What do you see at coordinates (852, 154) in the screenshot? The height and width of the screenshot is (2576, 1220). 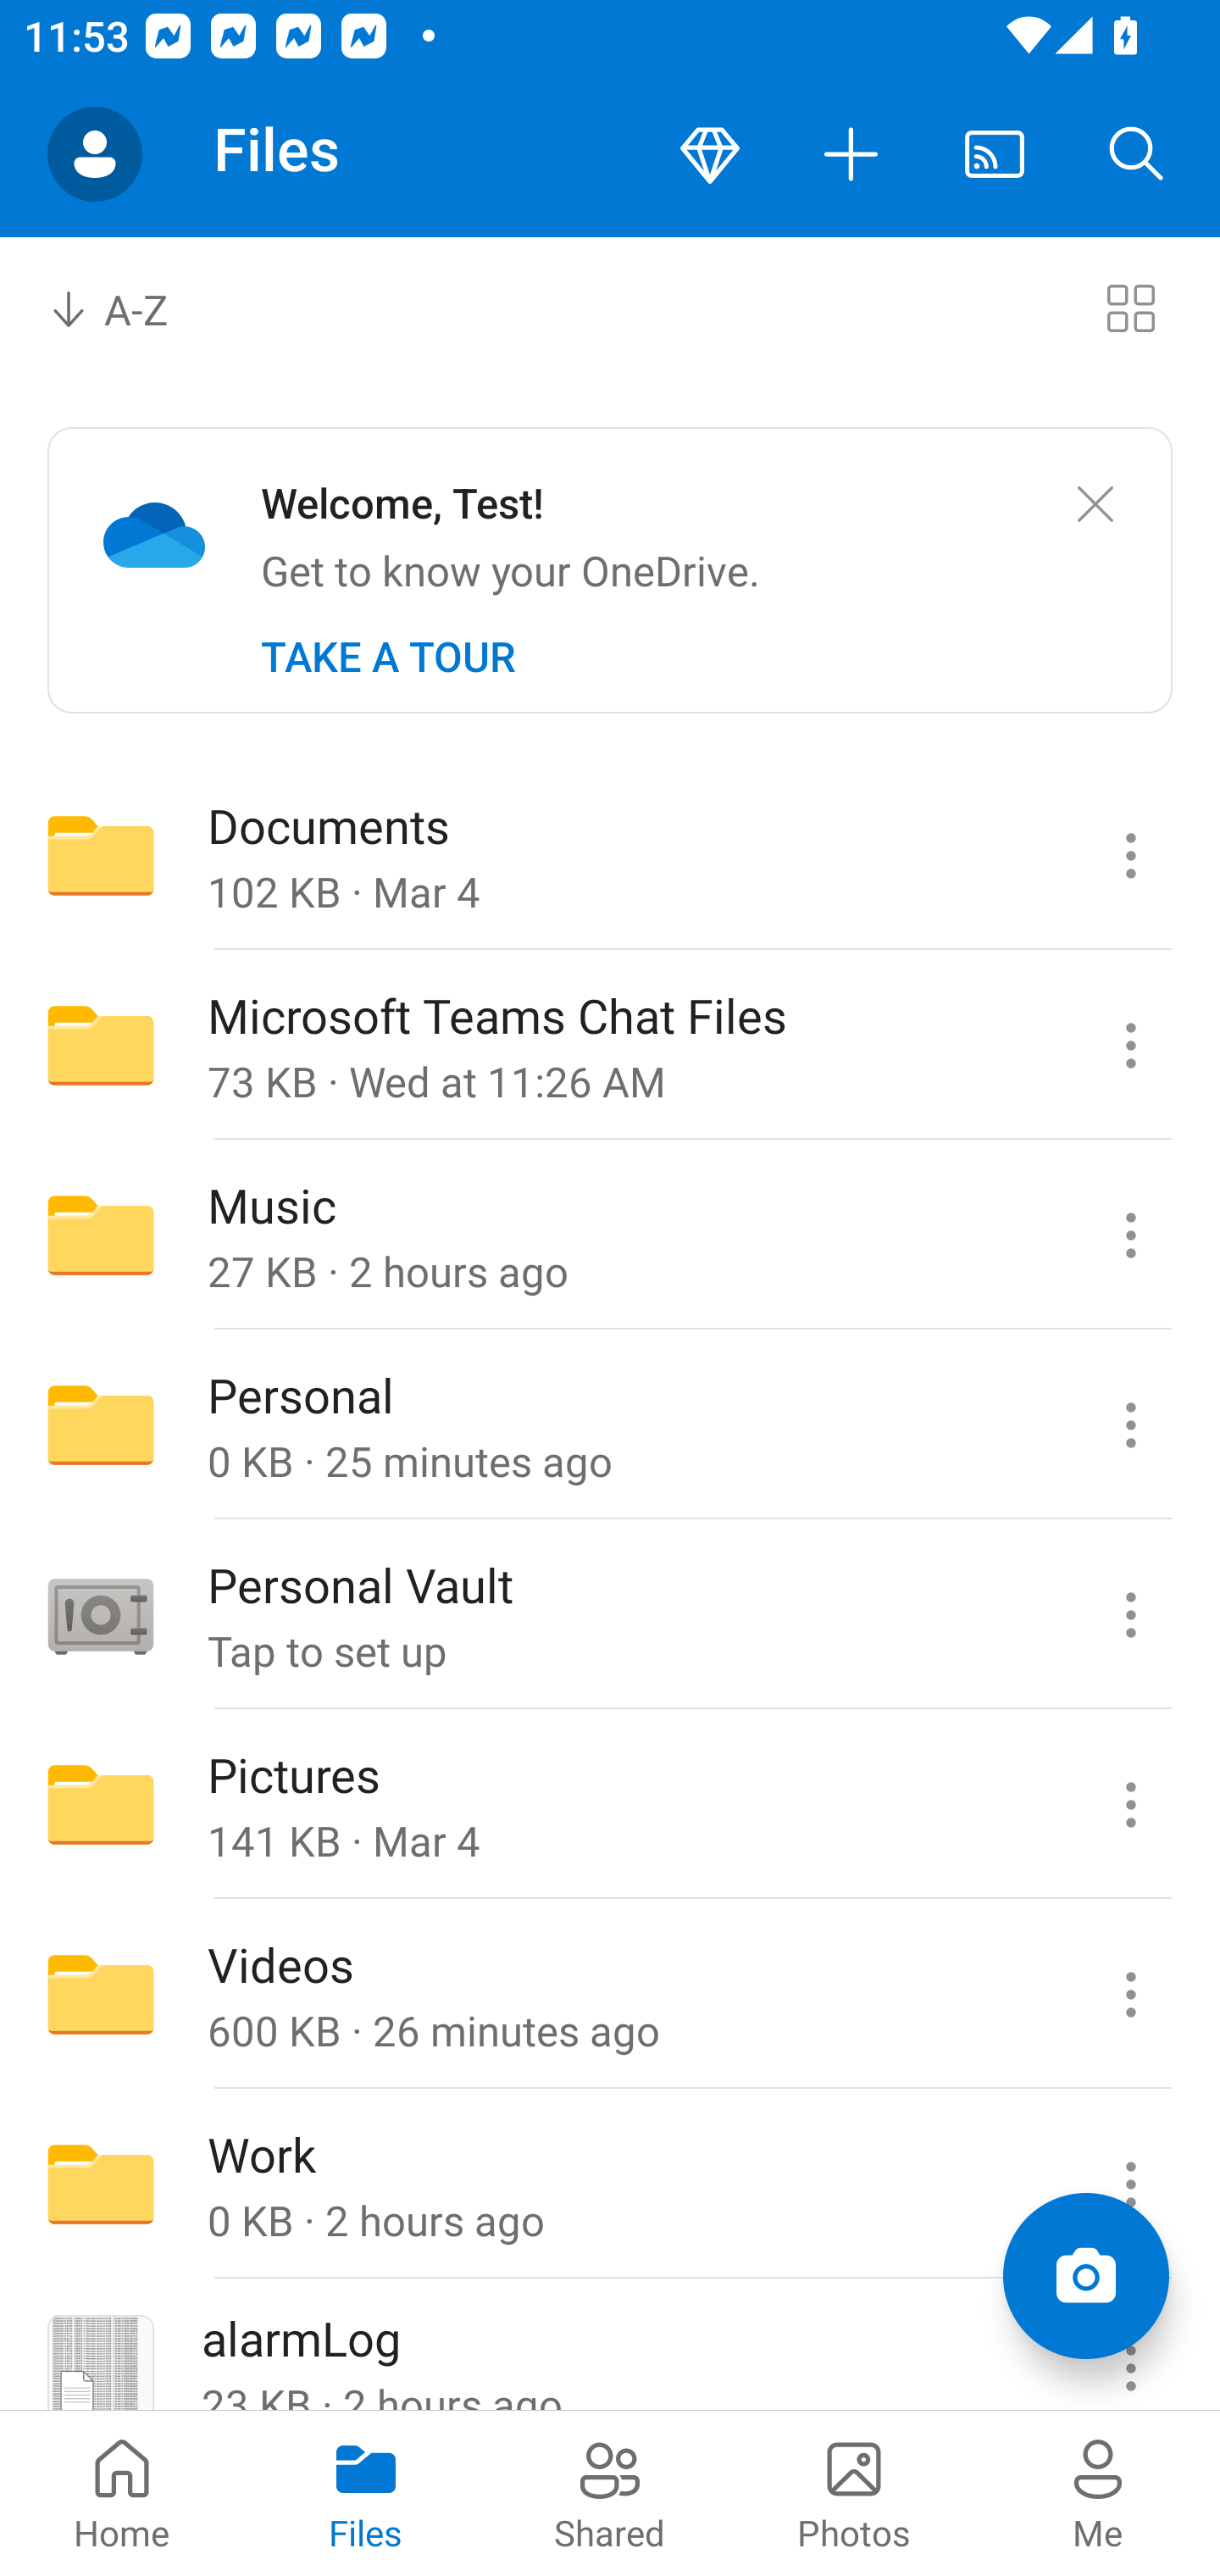 I see `More actions button` at bounding box center [852, 154].